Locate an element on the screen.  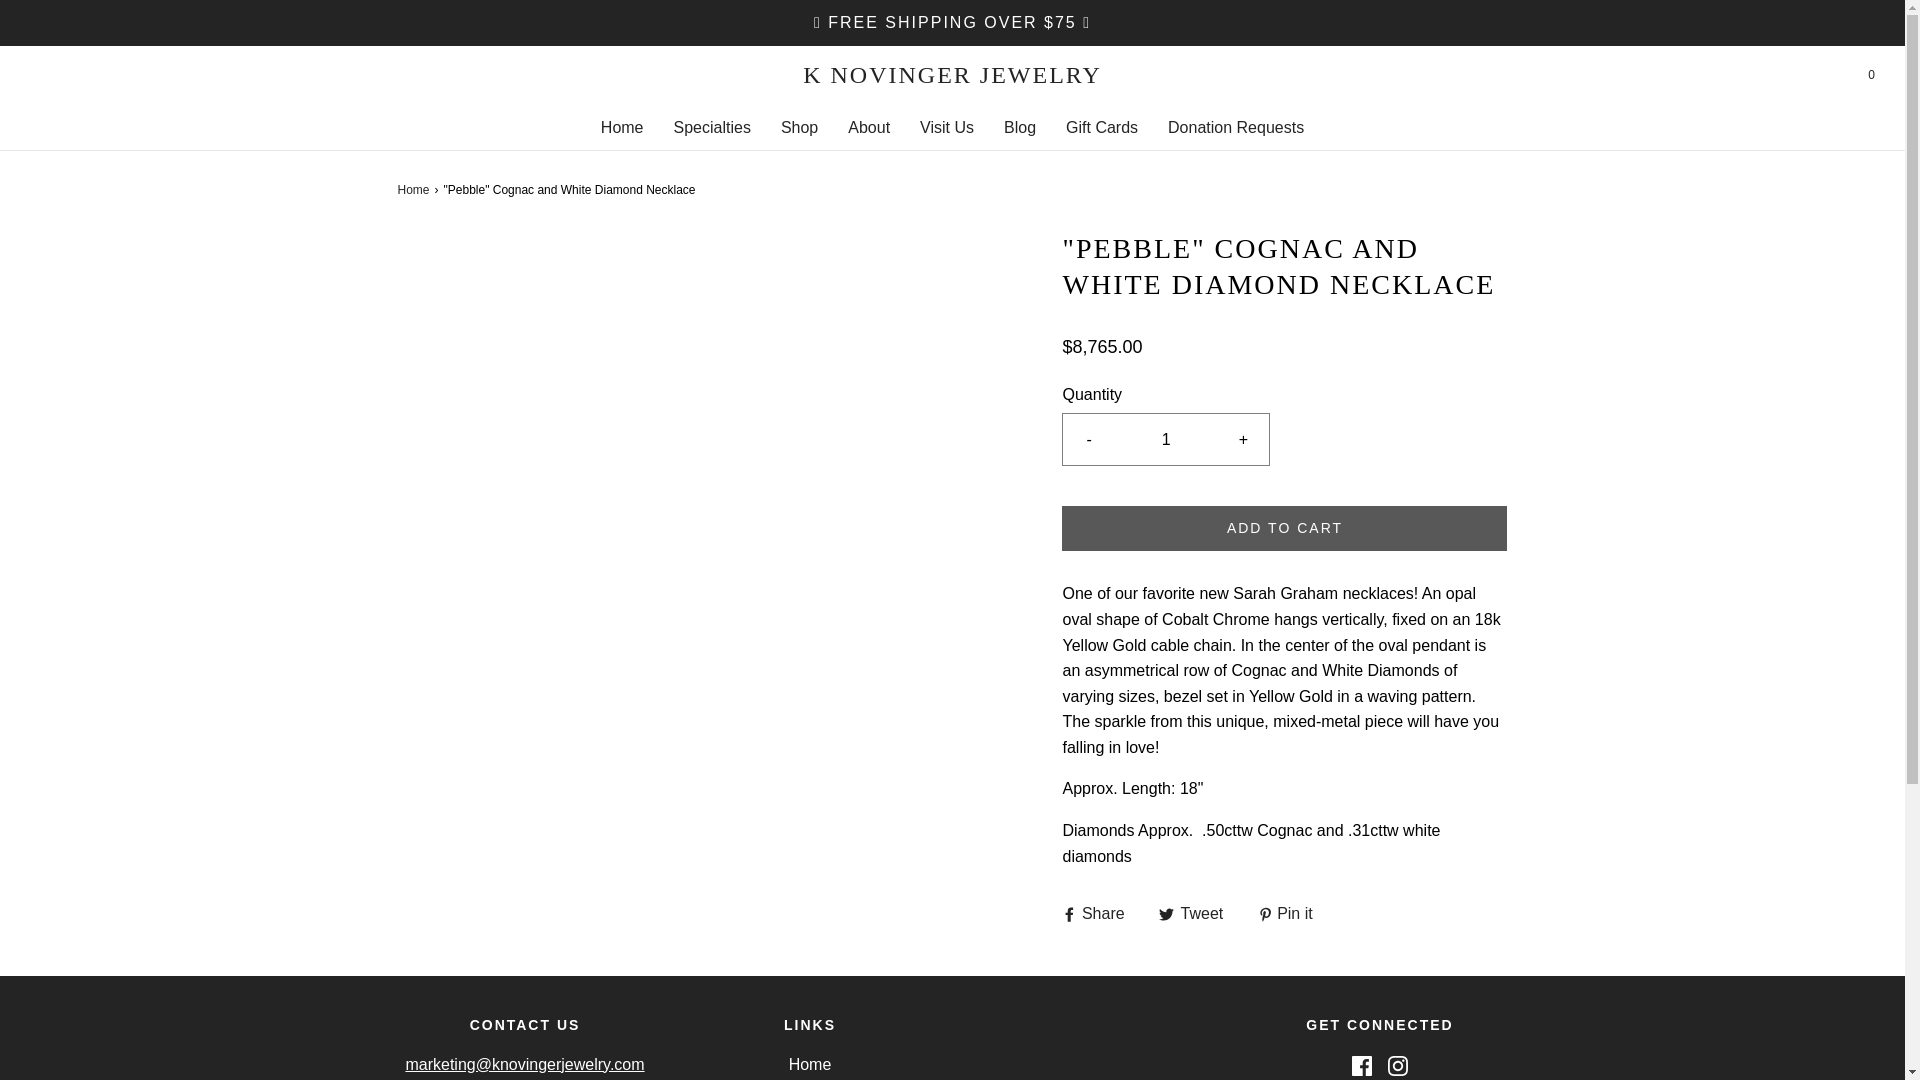
Instagram icon is located at coordinates (1398, 1066).